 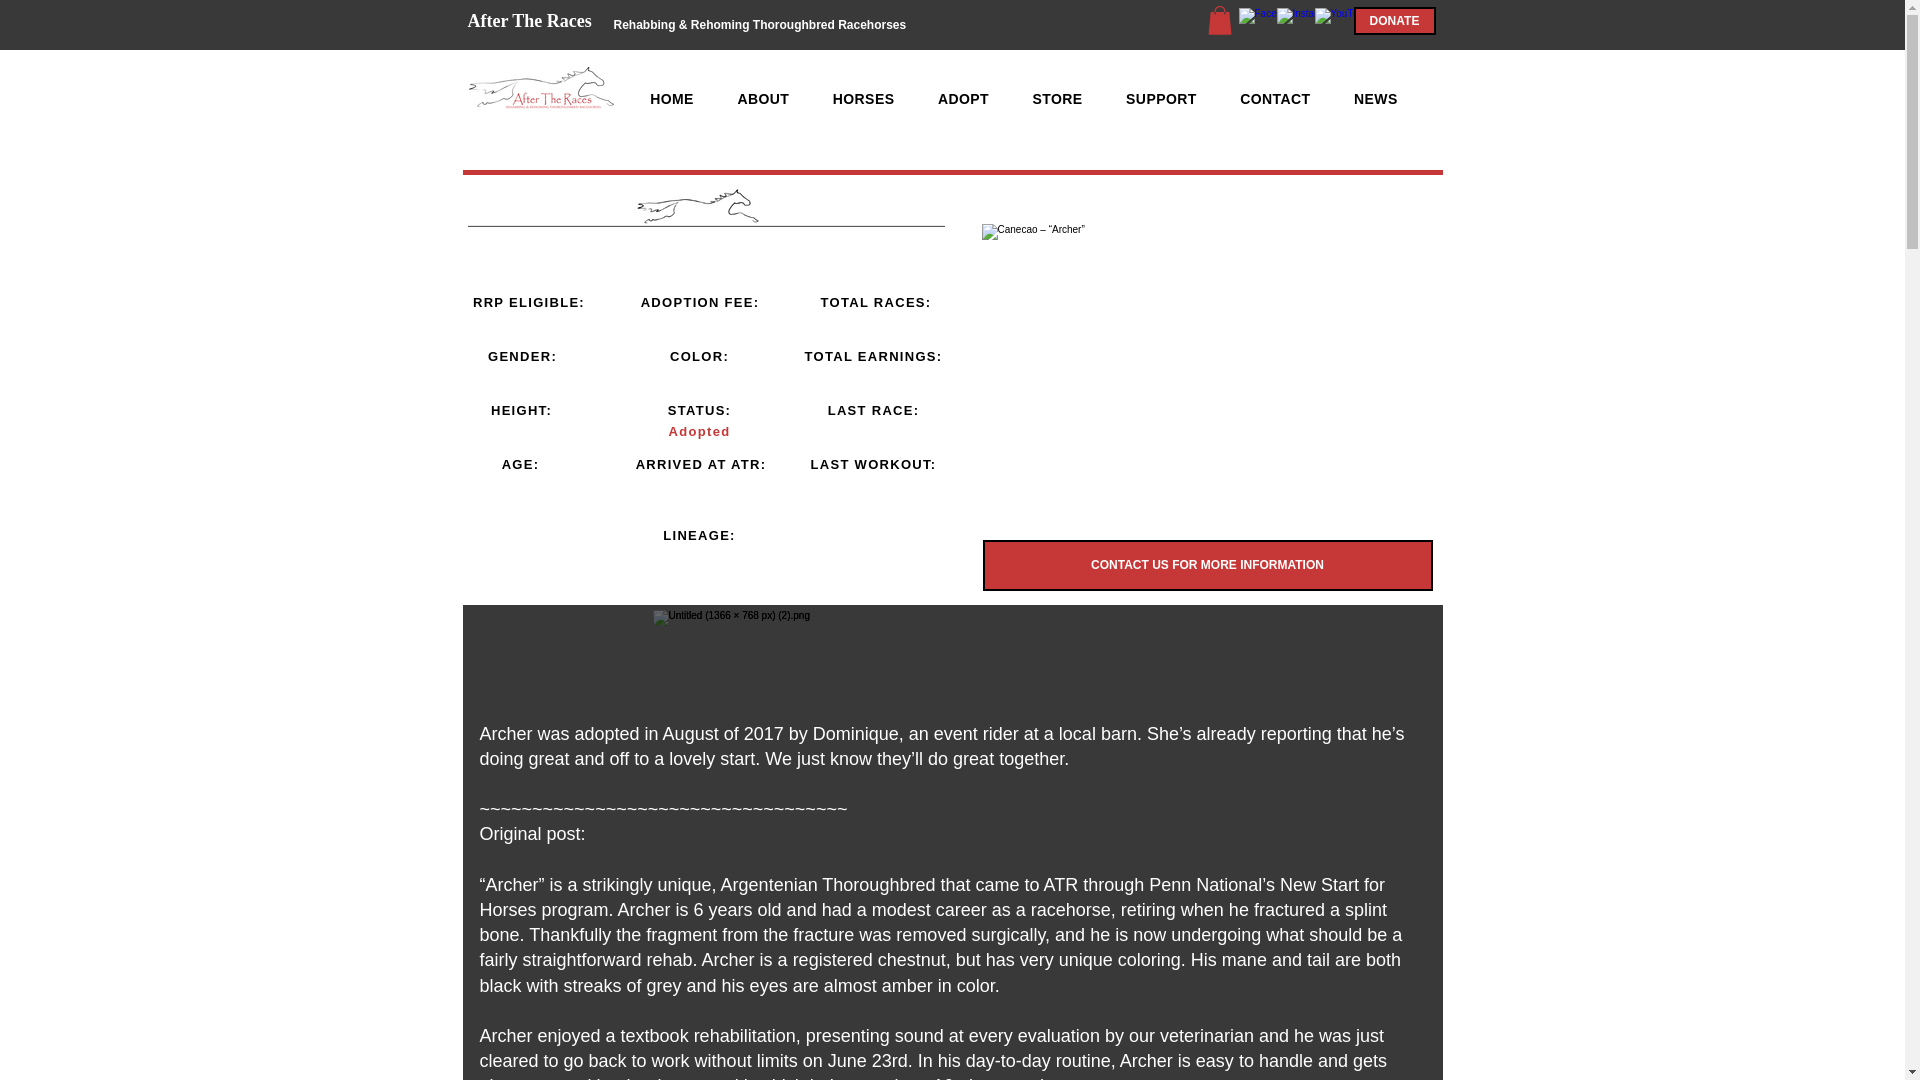 I want to click on CONTACT, so click(x=1274, y=98).